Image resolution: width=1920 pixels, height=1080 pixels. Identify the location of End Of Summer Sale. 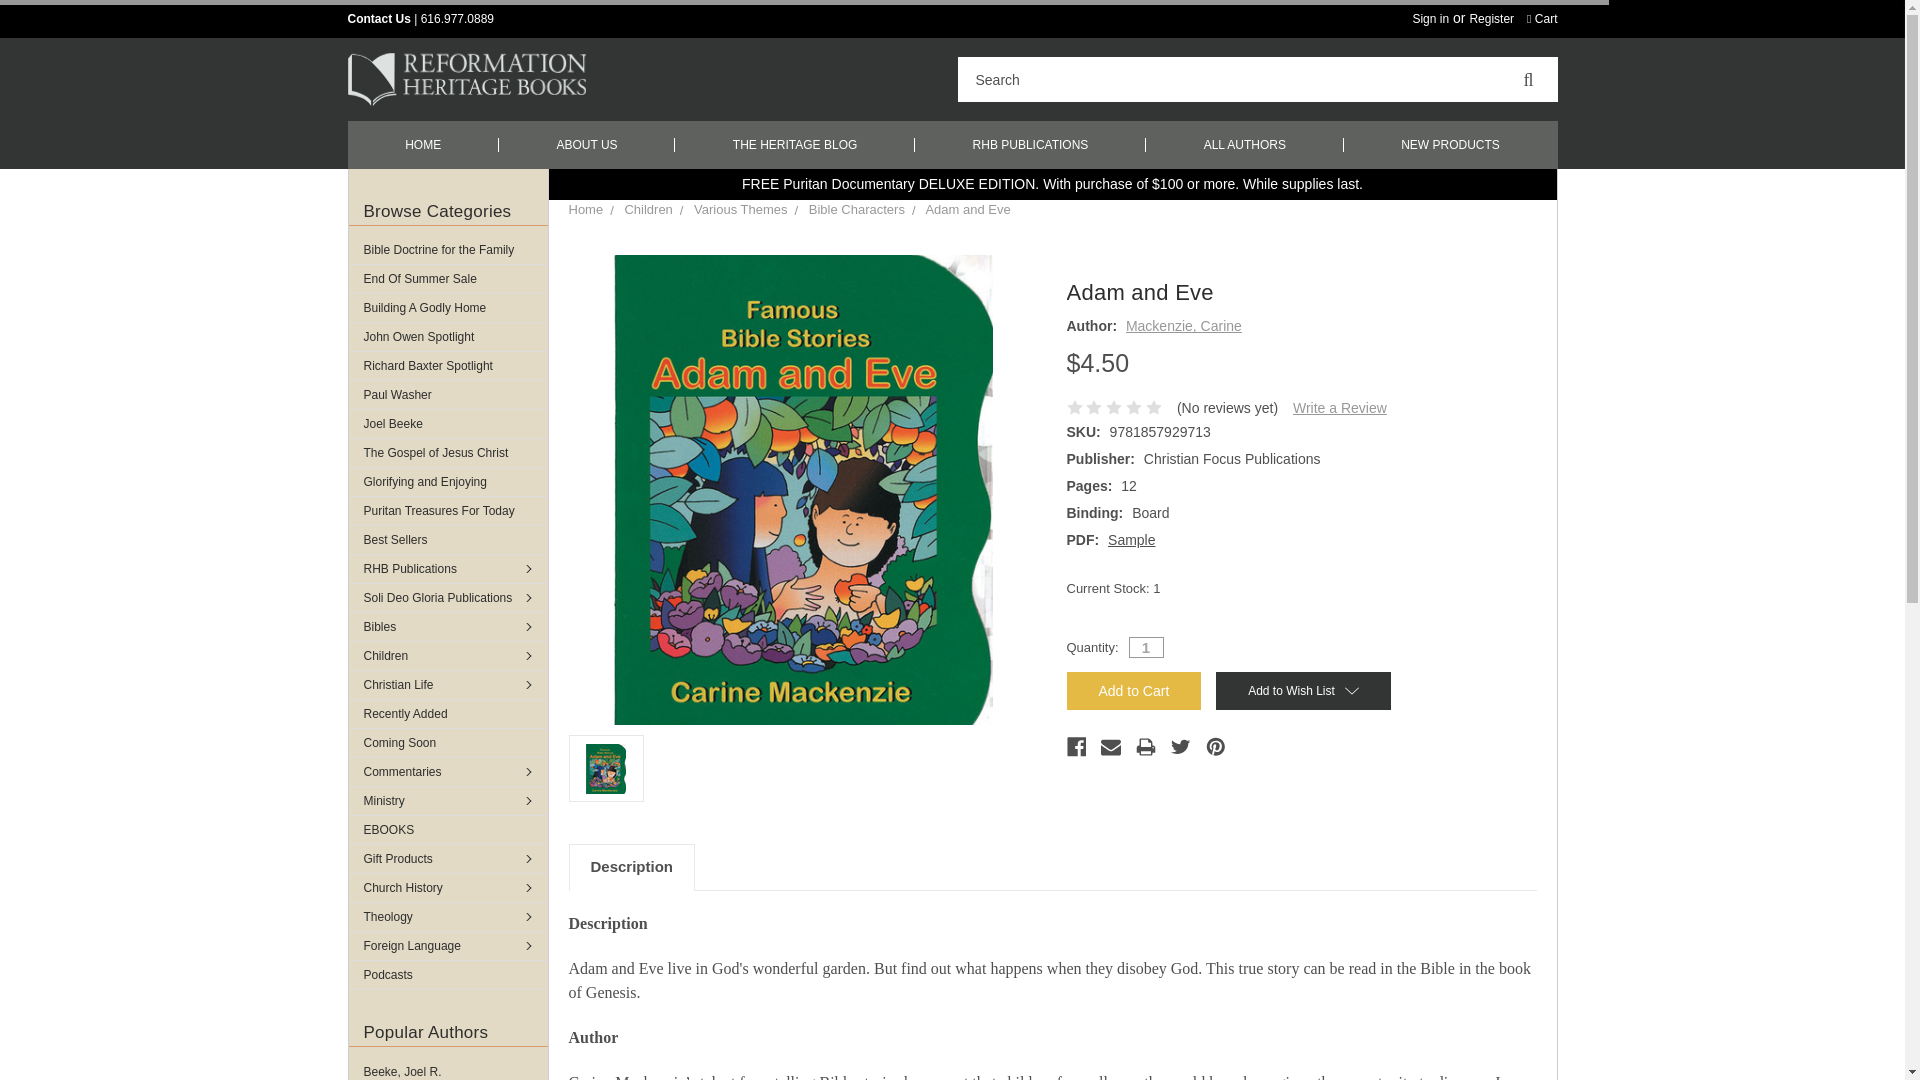
(447, 278).